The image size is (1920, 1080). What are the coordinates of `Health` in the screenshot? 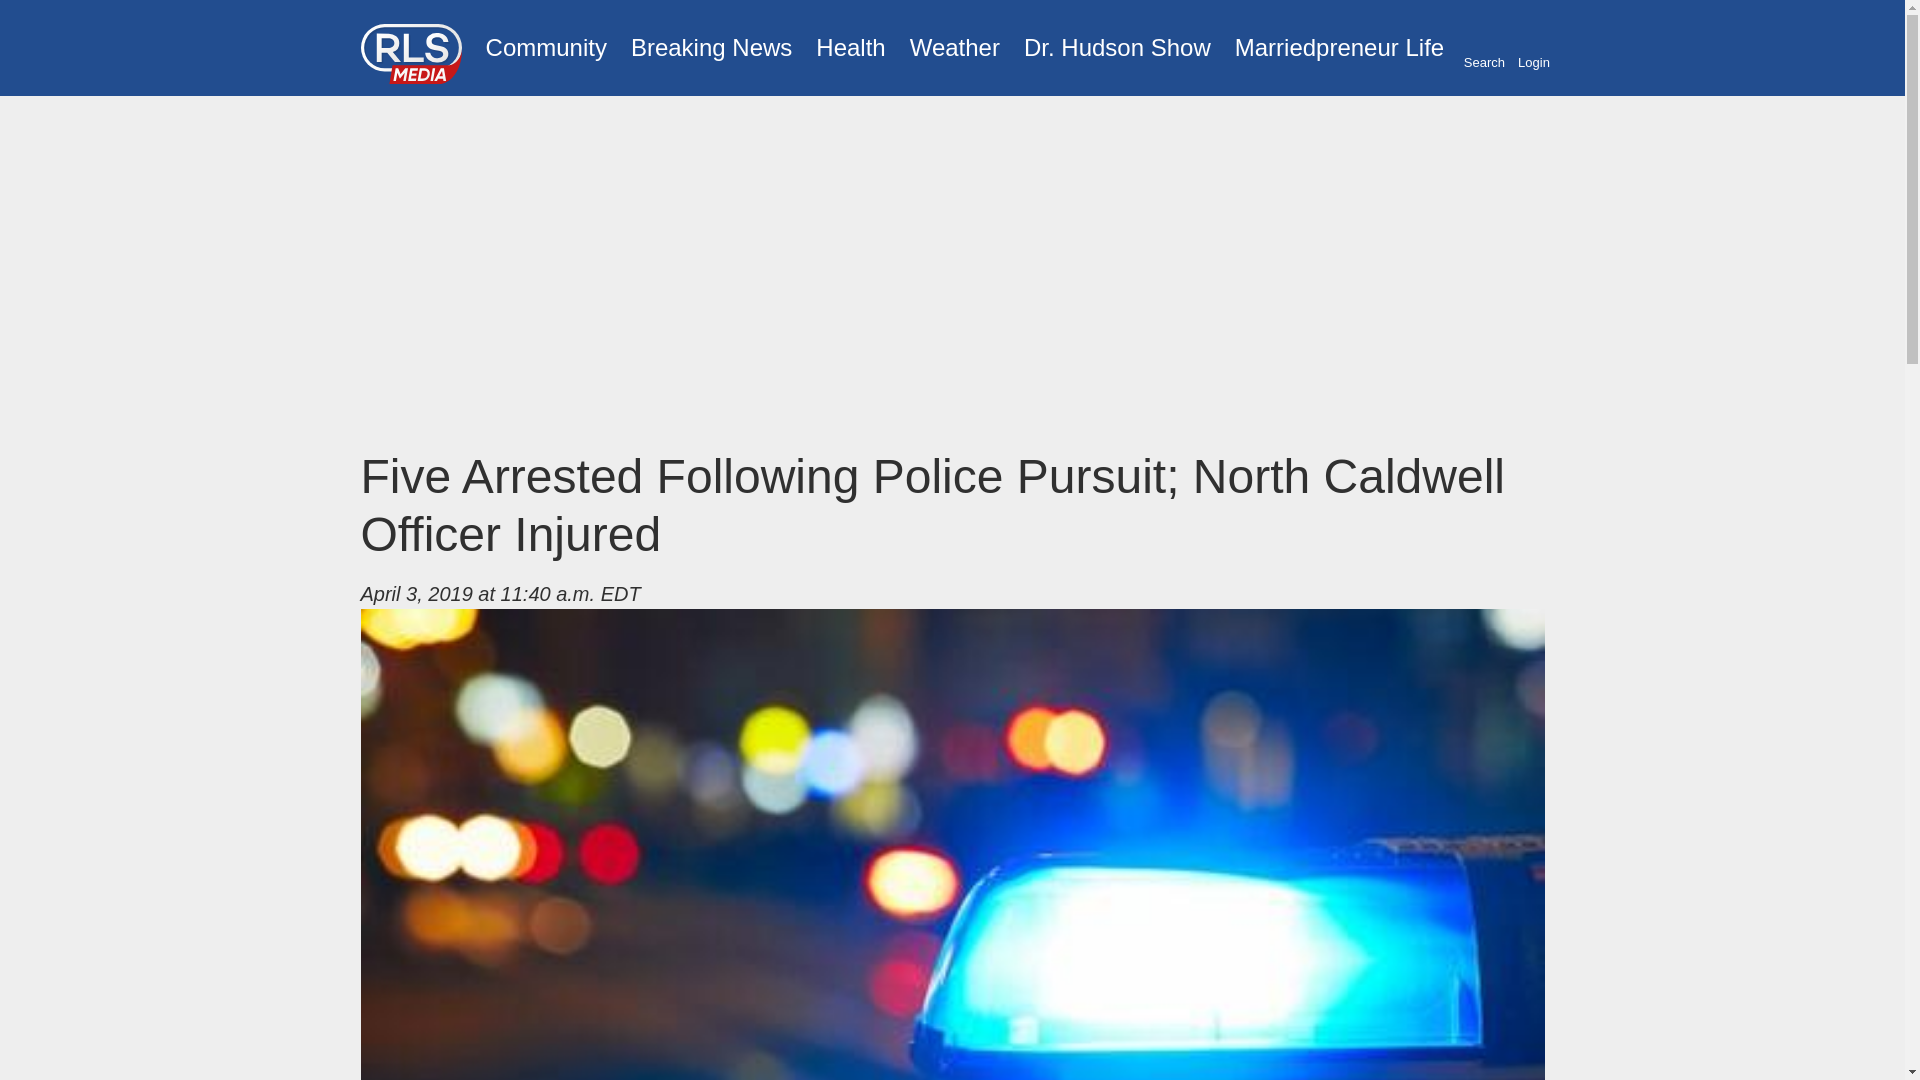 It's located at (850, 48).